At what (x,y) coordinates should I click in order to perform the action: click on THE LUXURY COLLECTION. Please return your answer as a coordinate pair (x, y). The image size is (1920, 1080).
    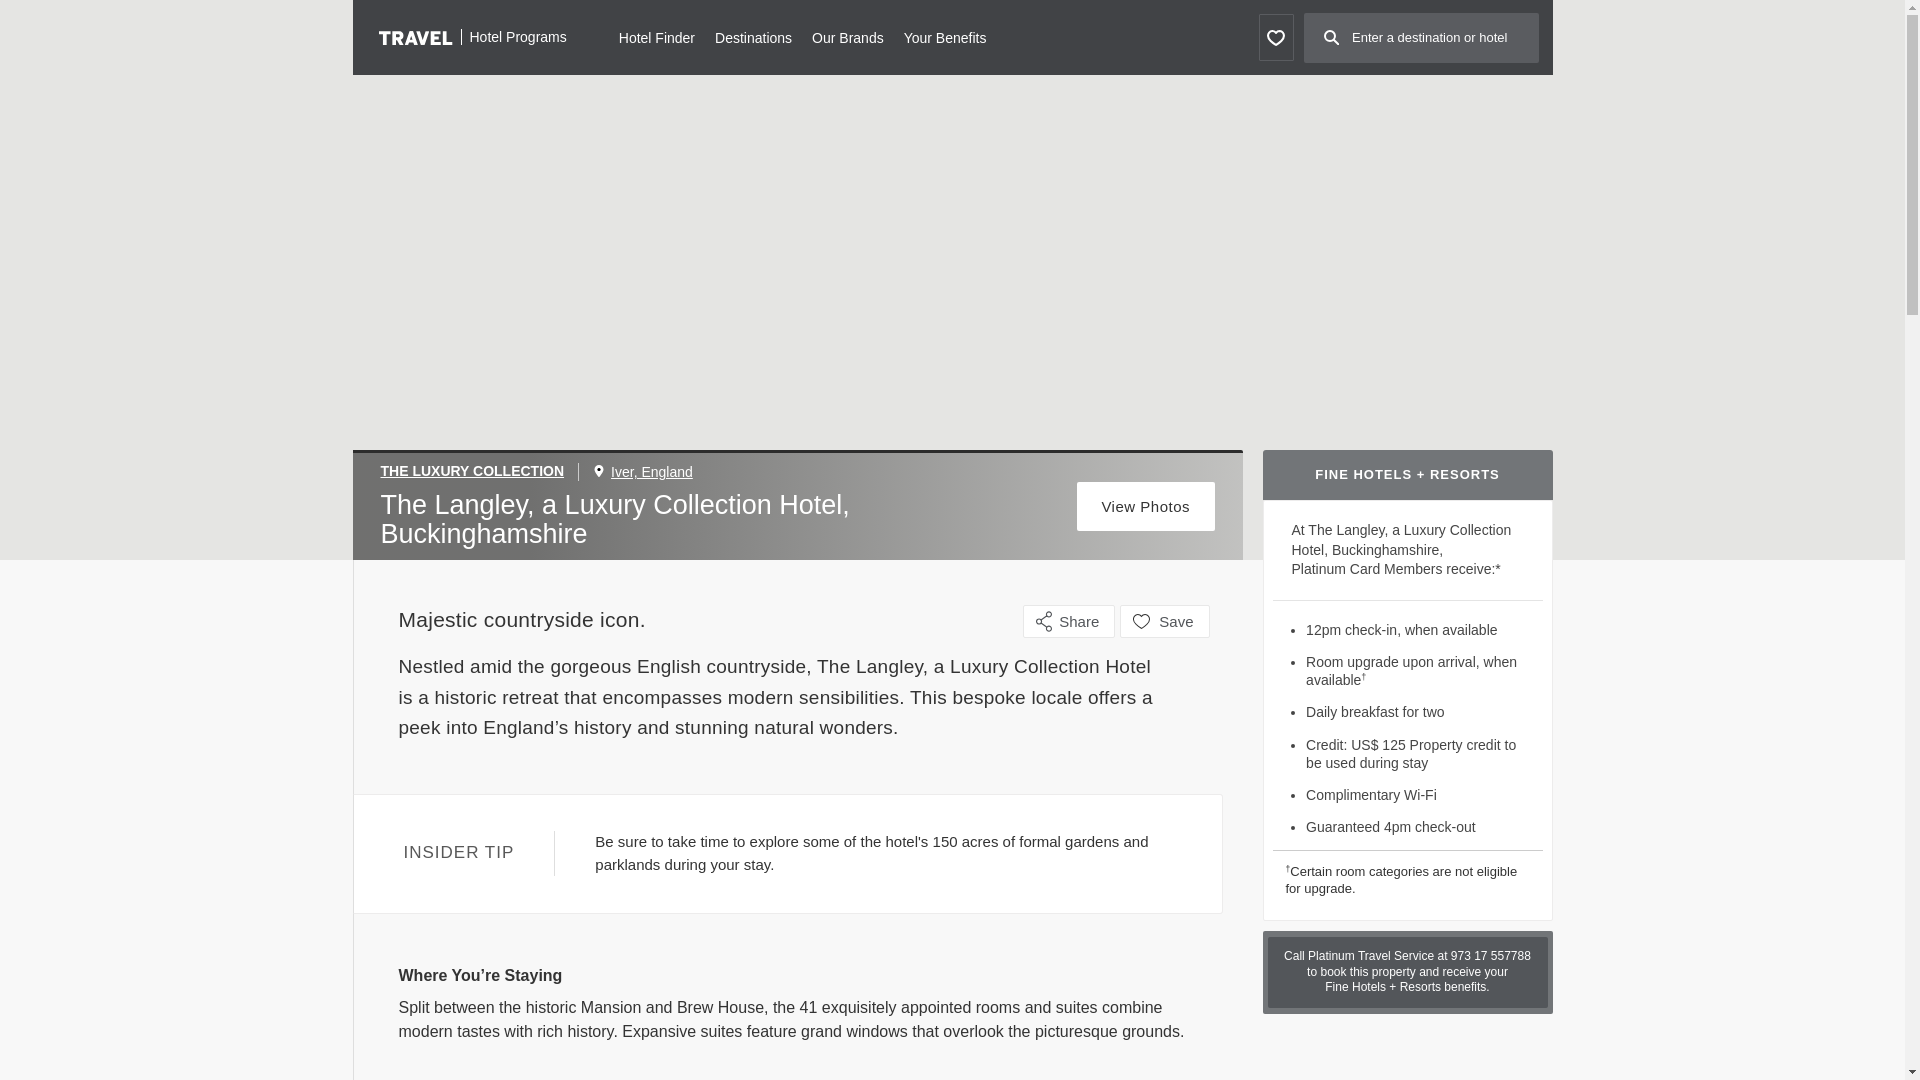
    Looking at the image, I should click on (480, 472).